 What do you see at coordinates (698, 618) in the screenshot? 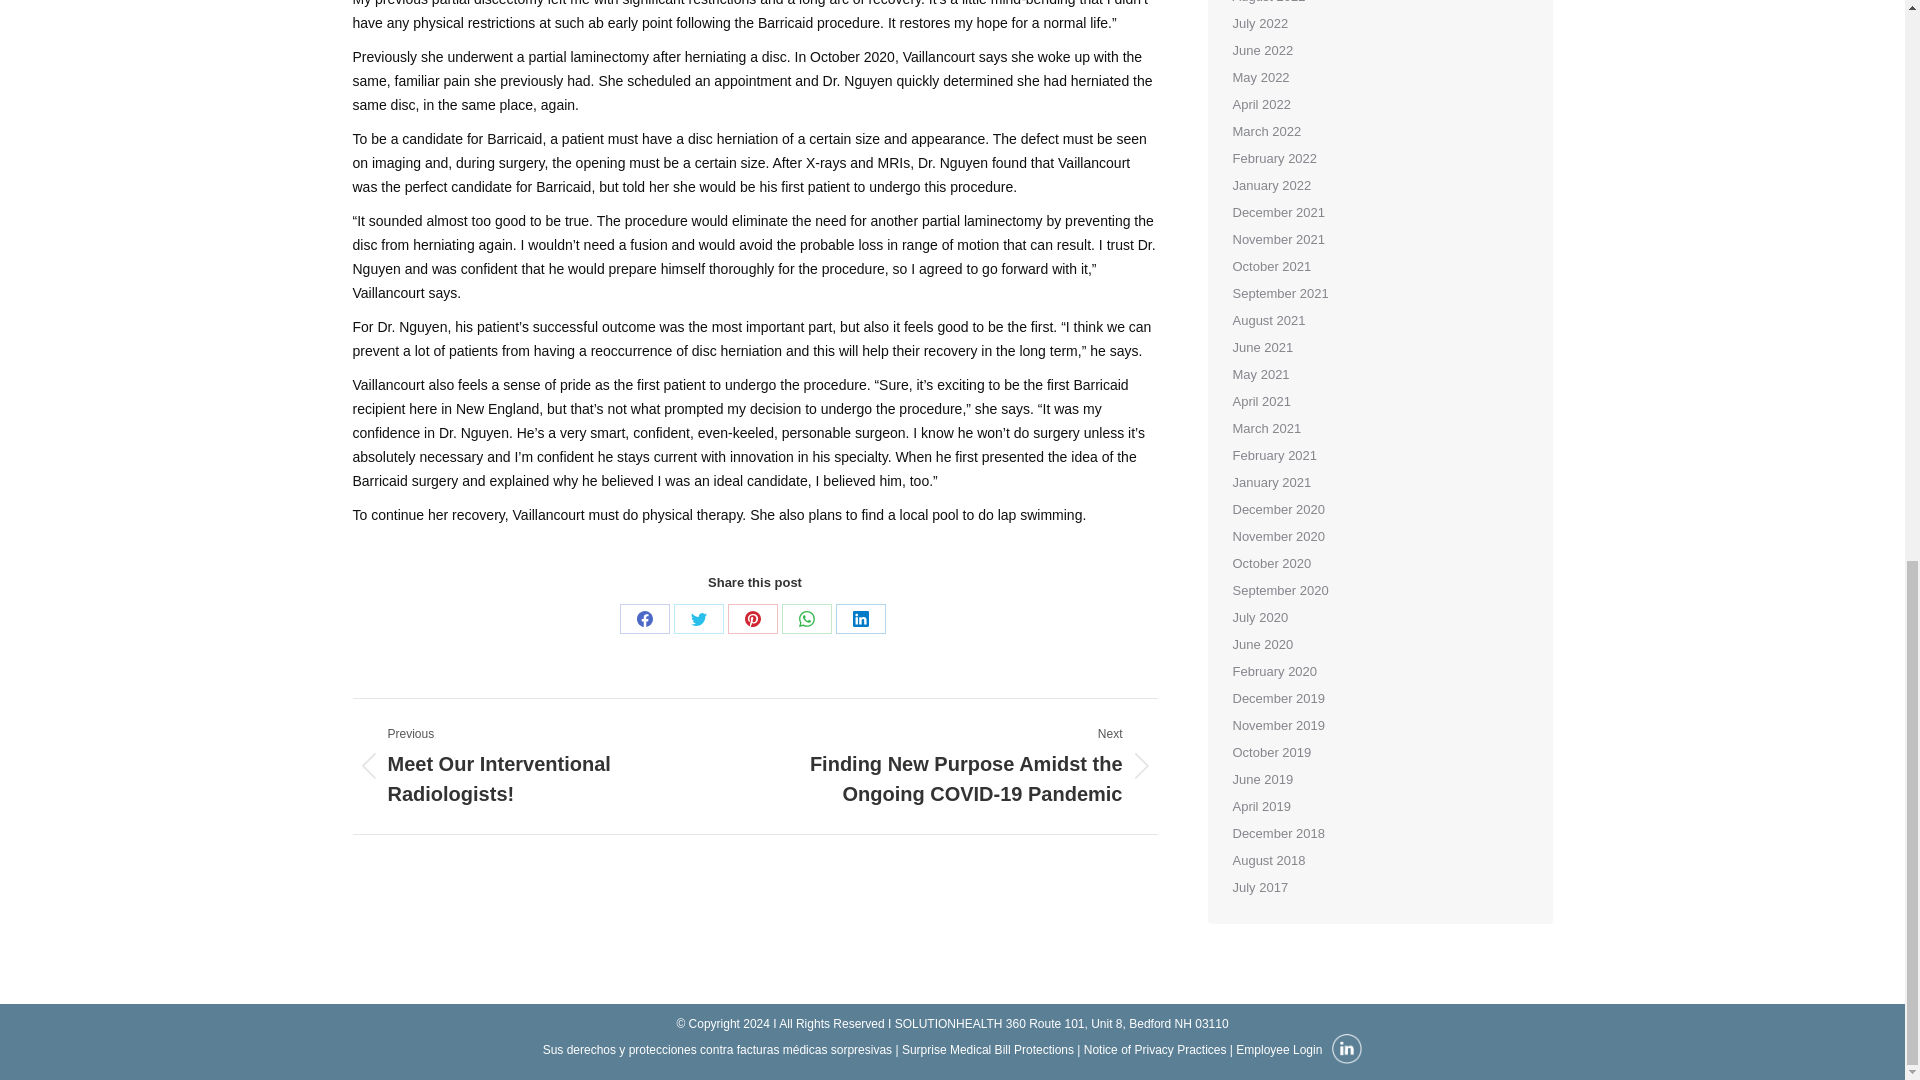
I see `Twitter` at bounding box center [698, 618].